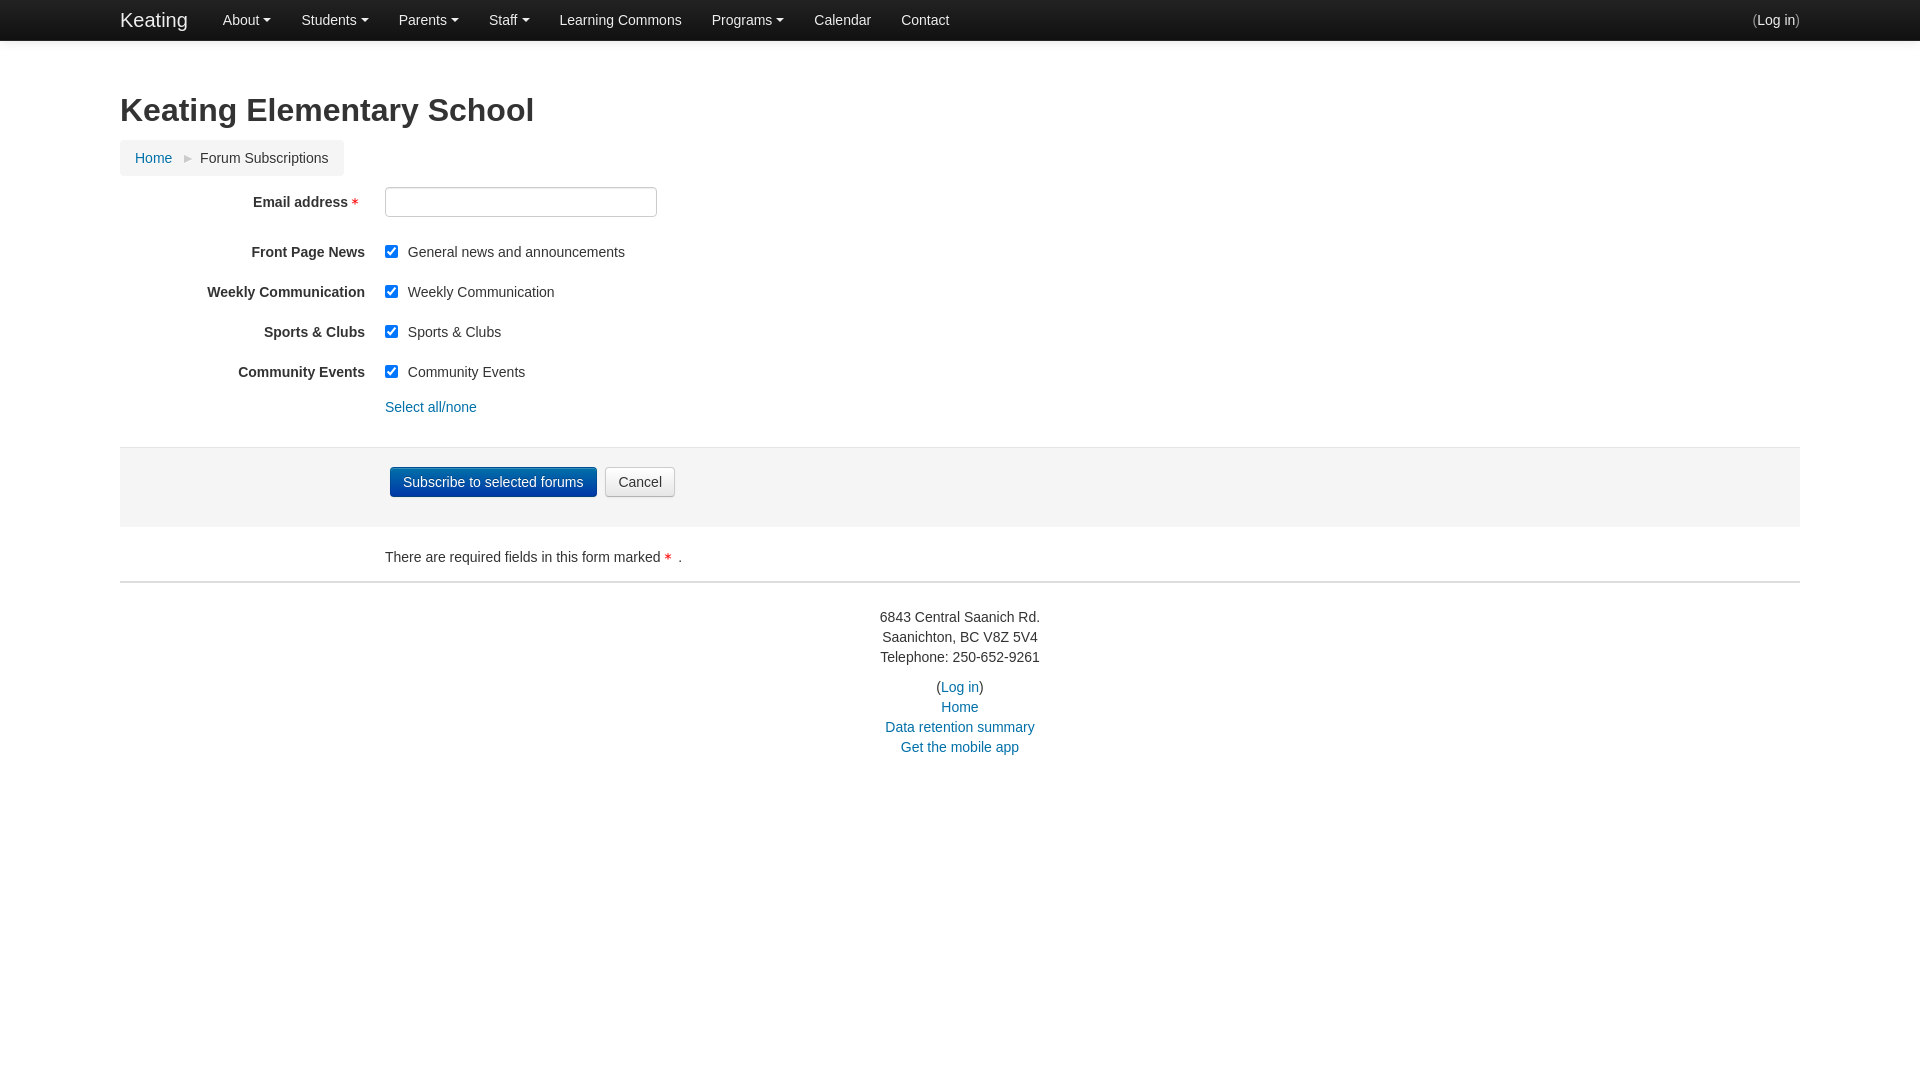 The image size is (1920, 1080). What do you see at coordinates (842, 20) in the screenshot?
I see `Calendar` at bounding box center [842, 20].